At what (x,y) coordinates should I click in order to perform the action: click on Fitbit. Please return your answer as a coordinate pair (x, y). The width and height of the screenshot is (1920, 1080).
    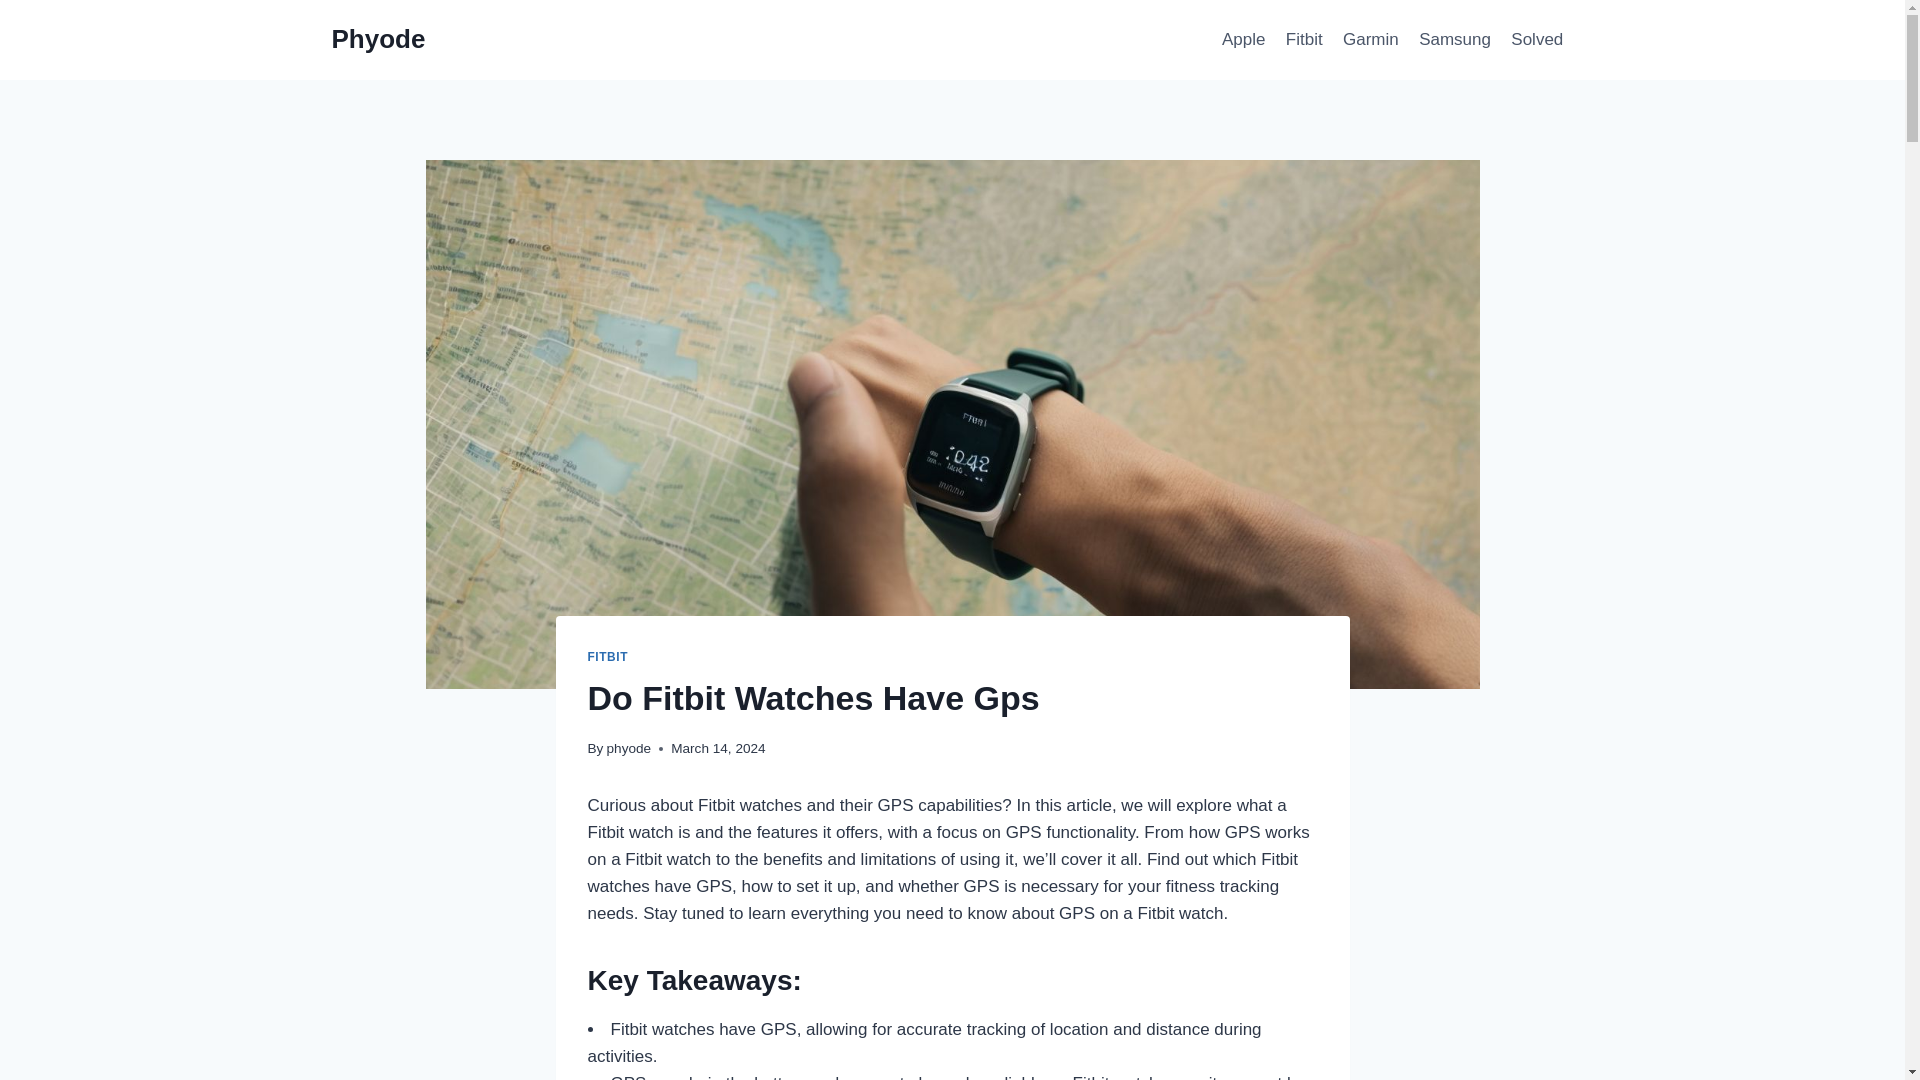
    Looking at the image, I should click on (1304, 40).